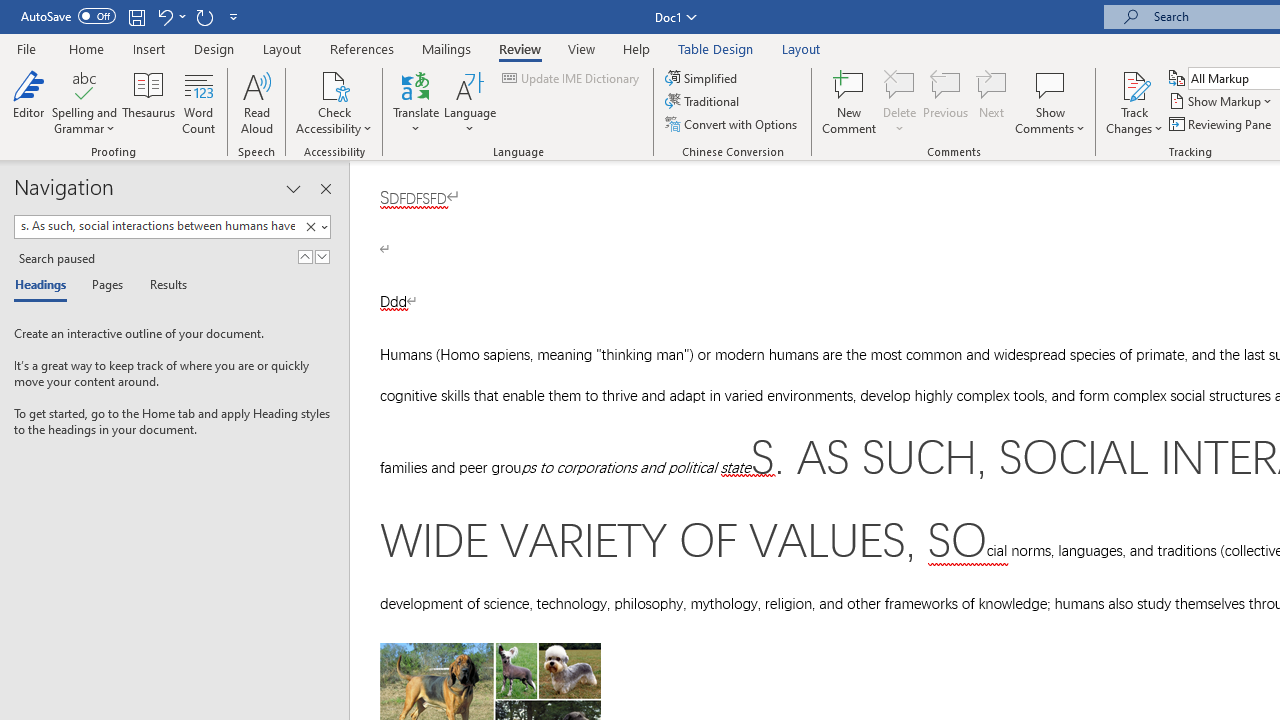 The width and height of the screenshot is (1280, 720). What do you see at coordinates (1222, 124) in the screenshot?
I see `Reviewing Pane` at bounding box center [1222, 124].